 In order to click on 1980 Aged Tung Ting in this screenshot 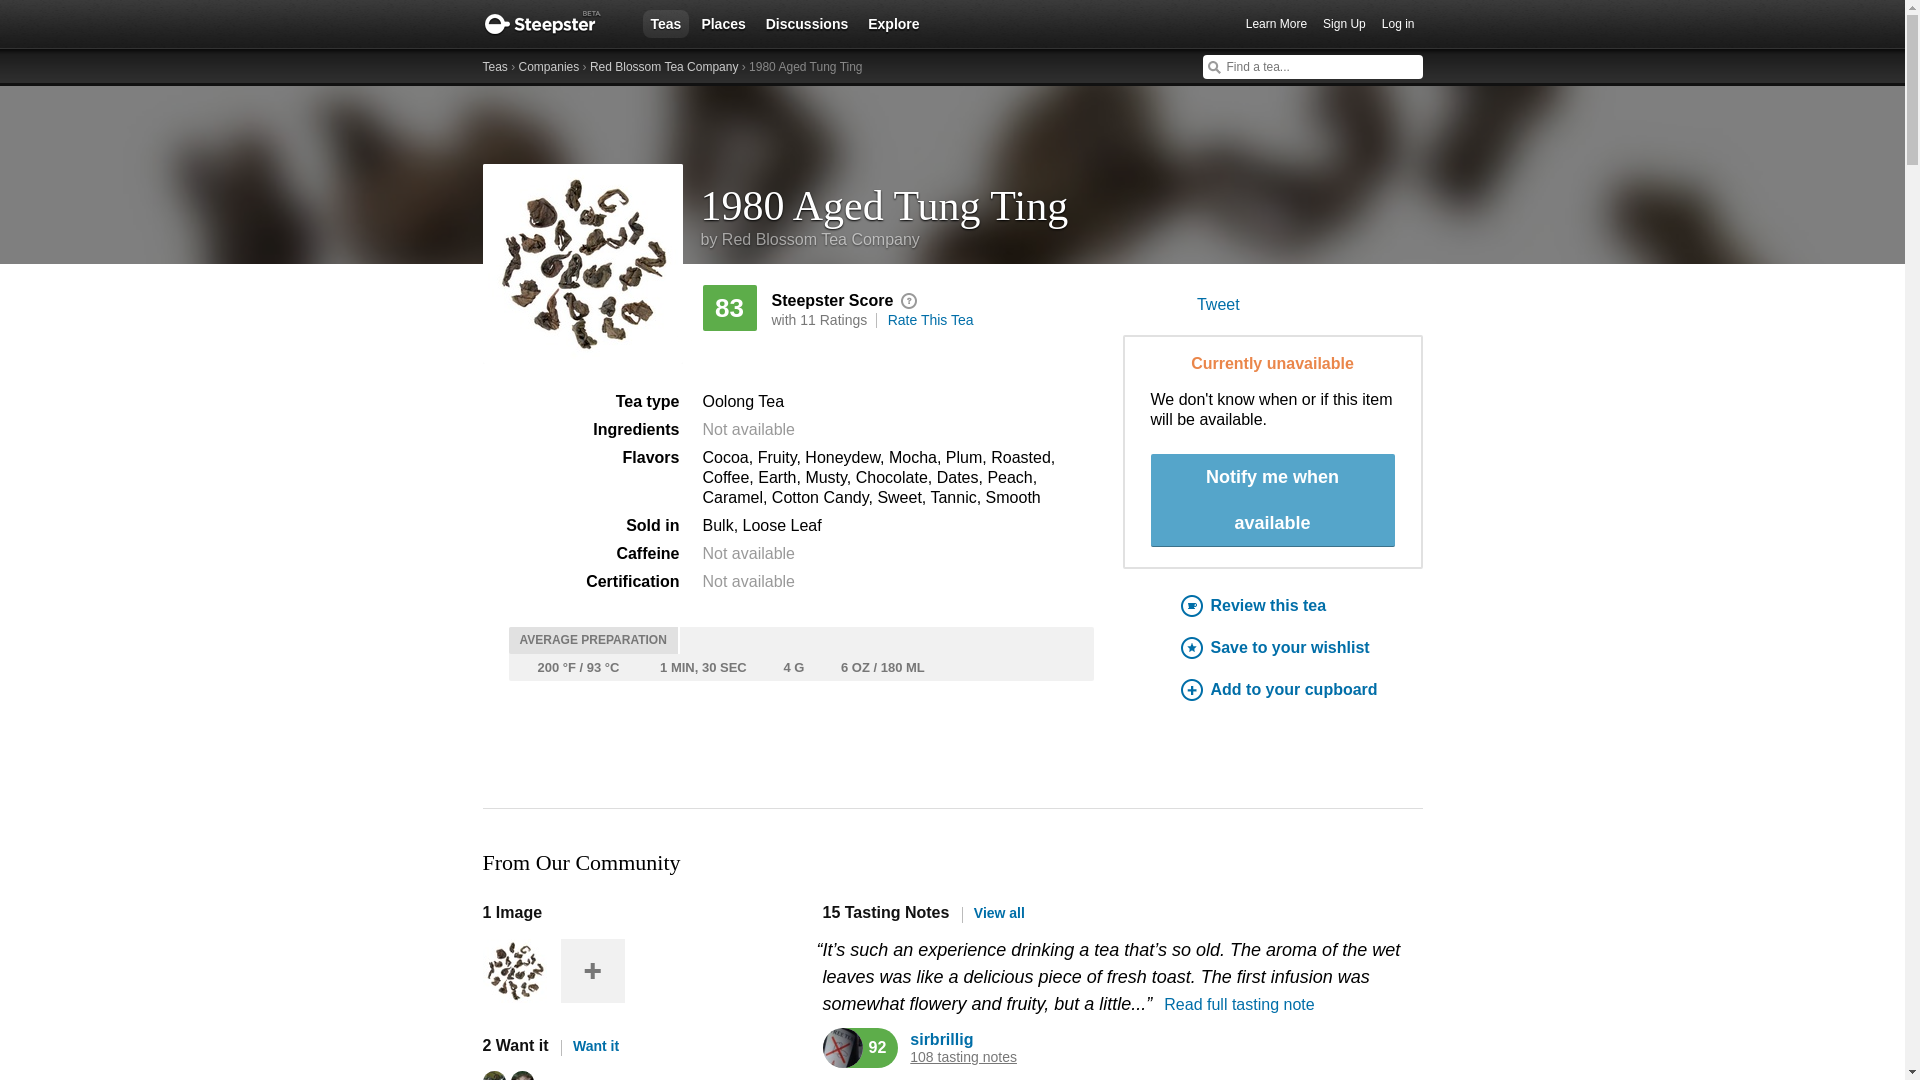, I will do `click(1061, 198)`.